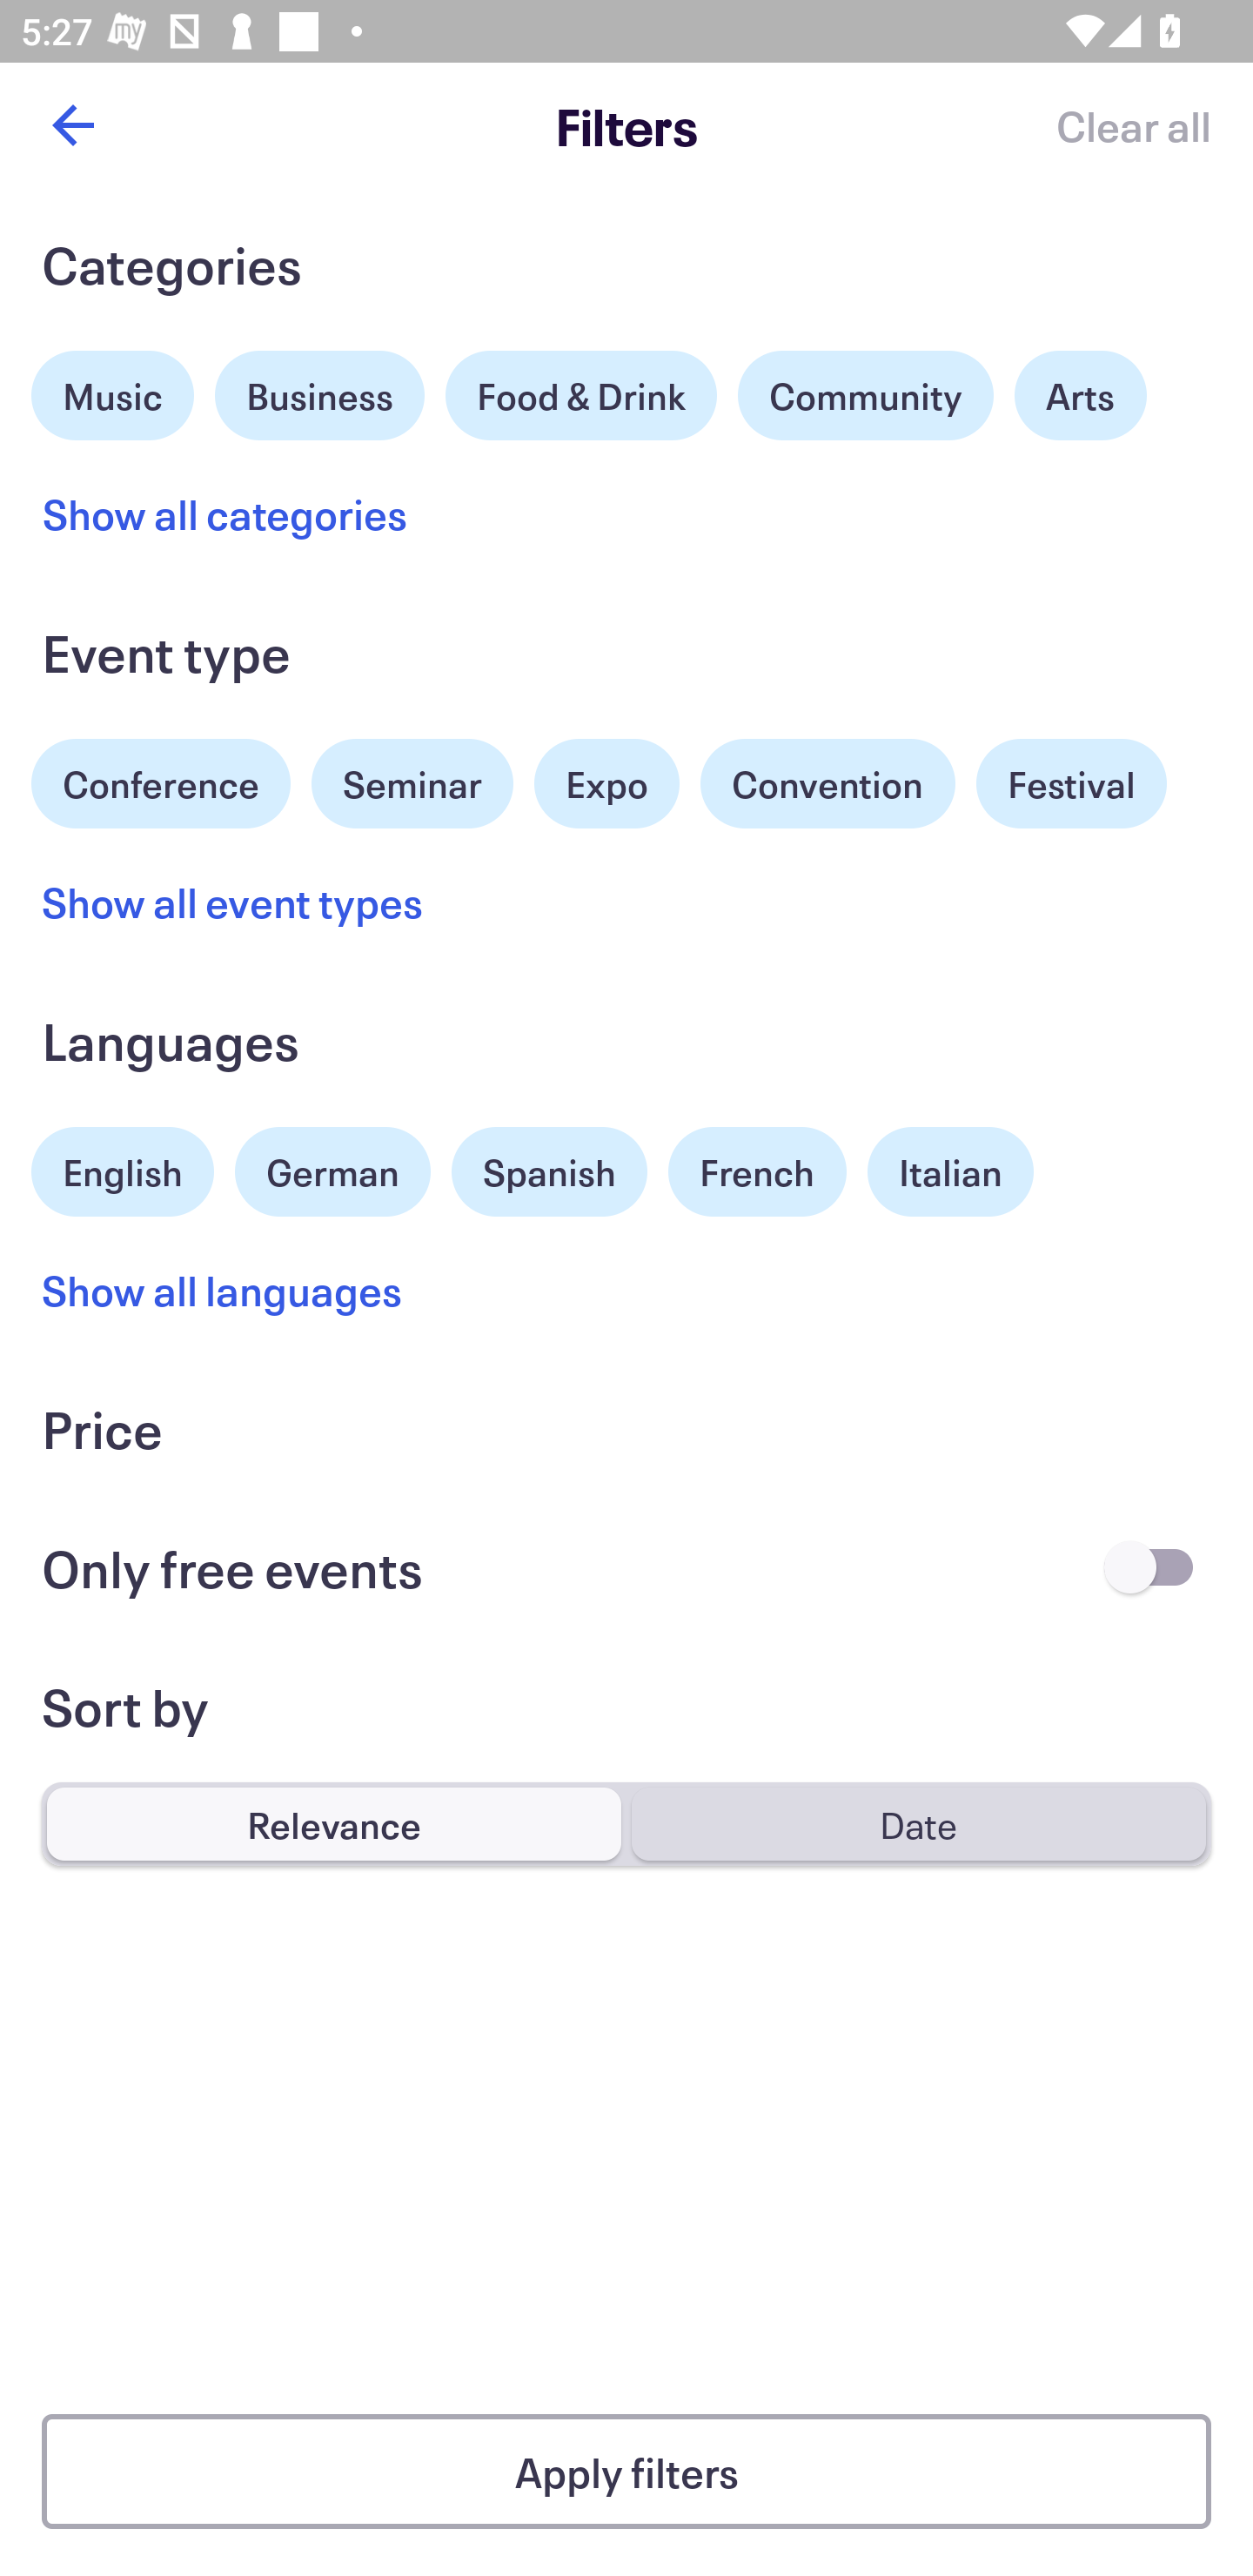 This screenshot has width=1253, height=2576. I want to click on Arts, so click(1081, 395).